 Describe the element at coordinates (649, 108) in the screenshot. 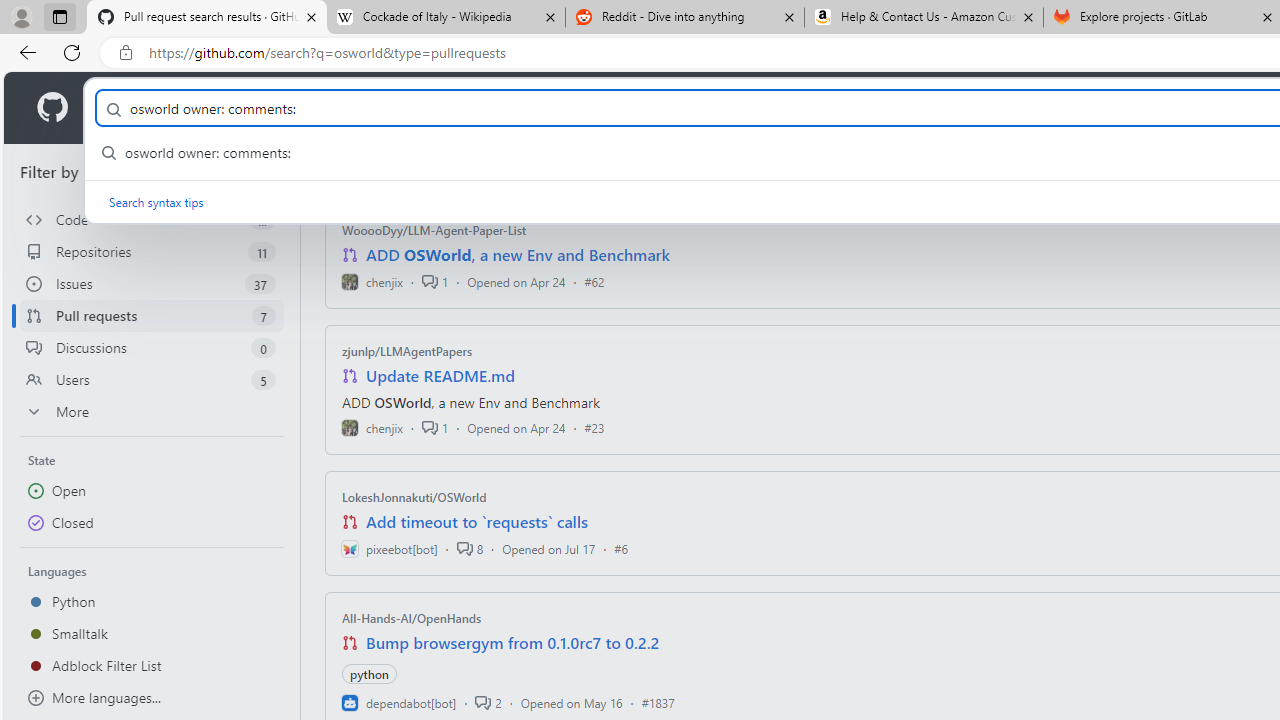

I see `Pricing` at that location.